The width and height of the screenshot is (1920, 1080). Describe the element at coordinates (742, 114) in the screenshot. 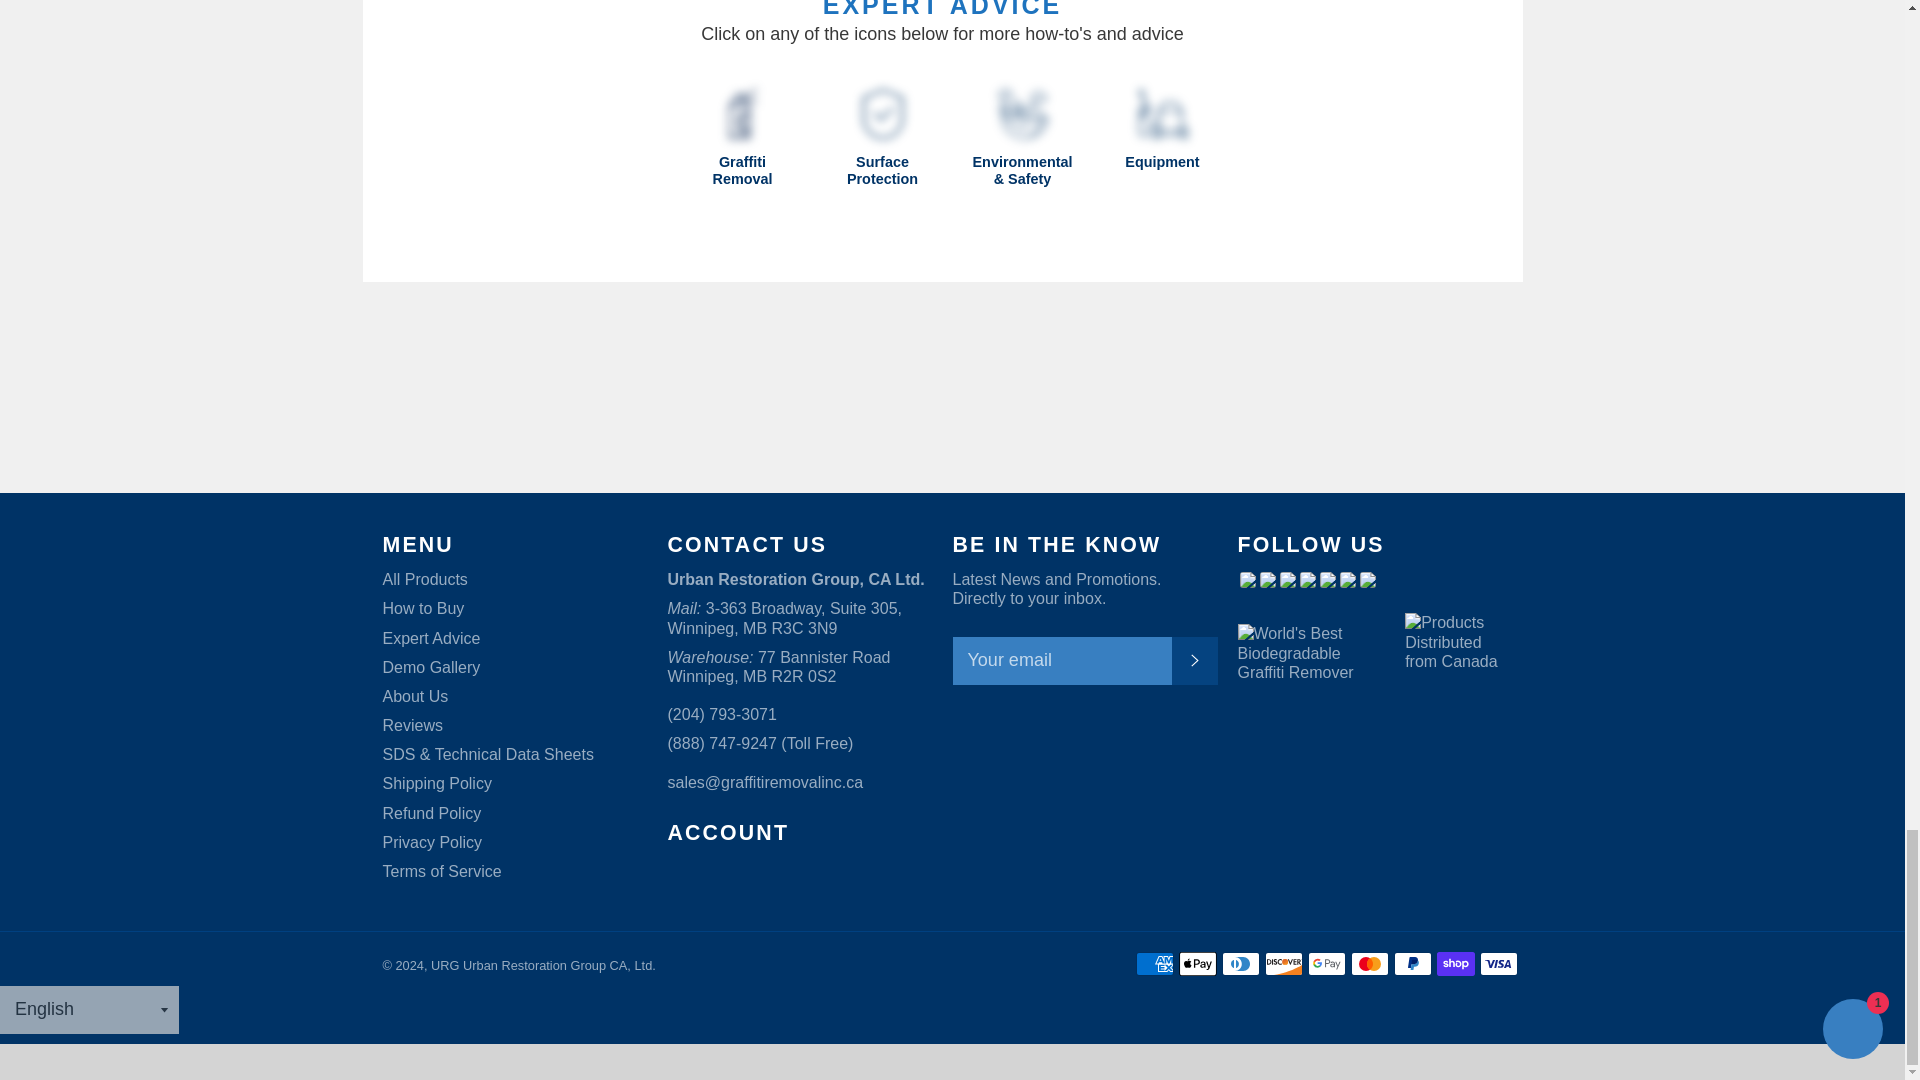

I see `Graffiti Removal` at that location.